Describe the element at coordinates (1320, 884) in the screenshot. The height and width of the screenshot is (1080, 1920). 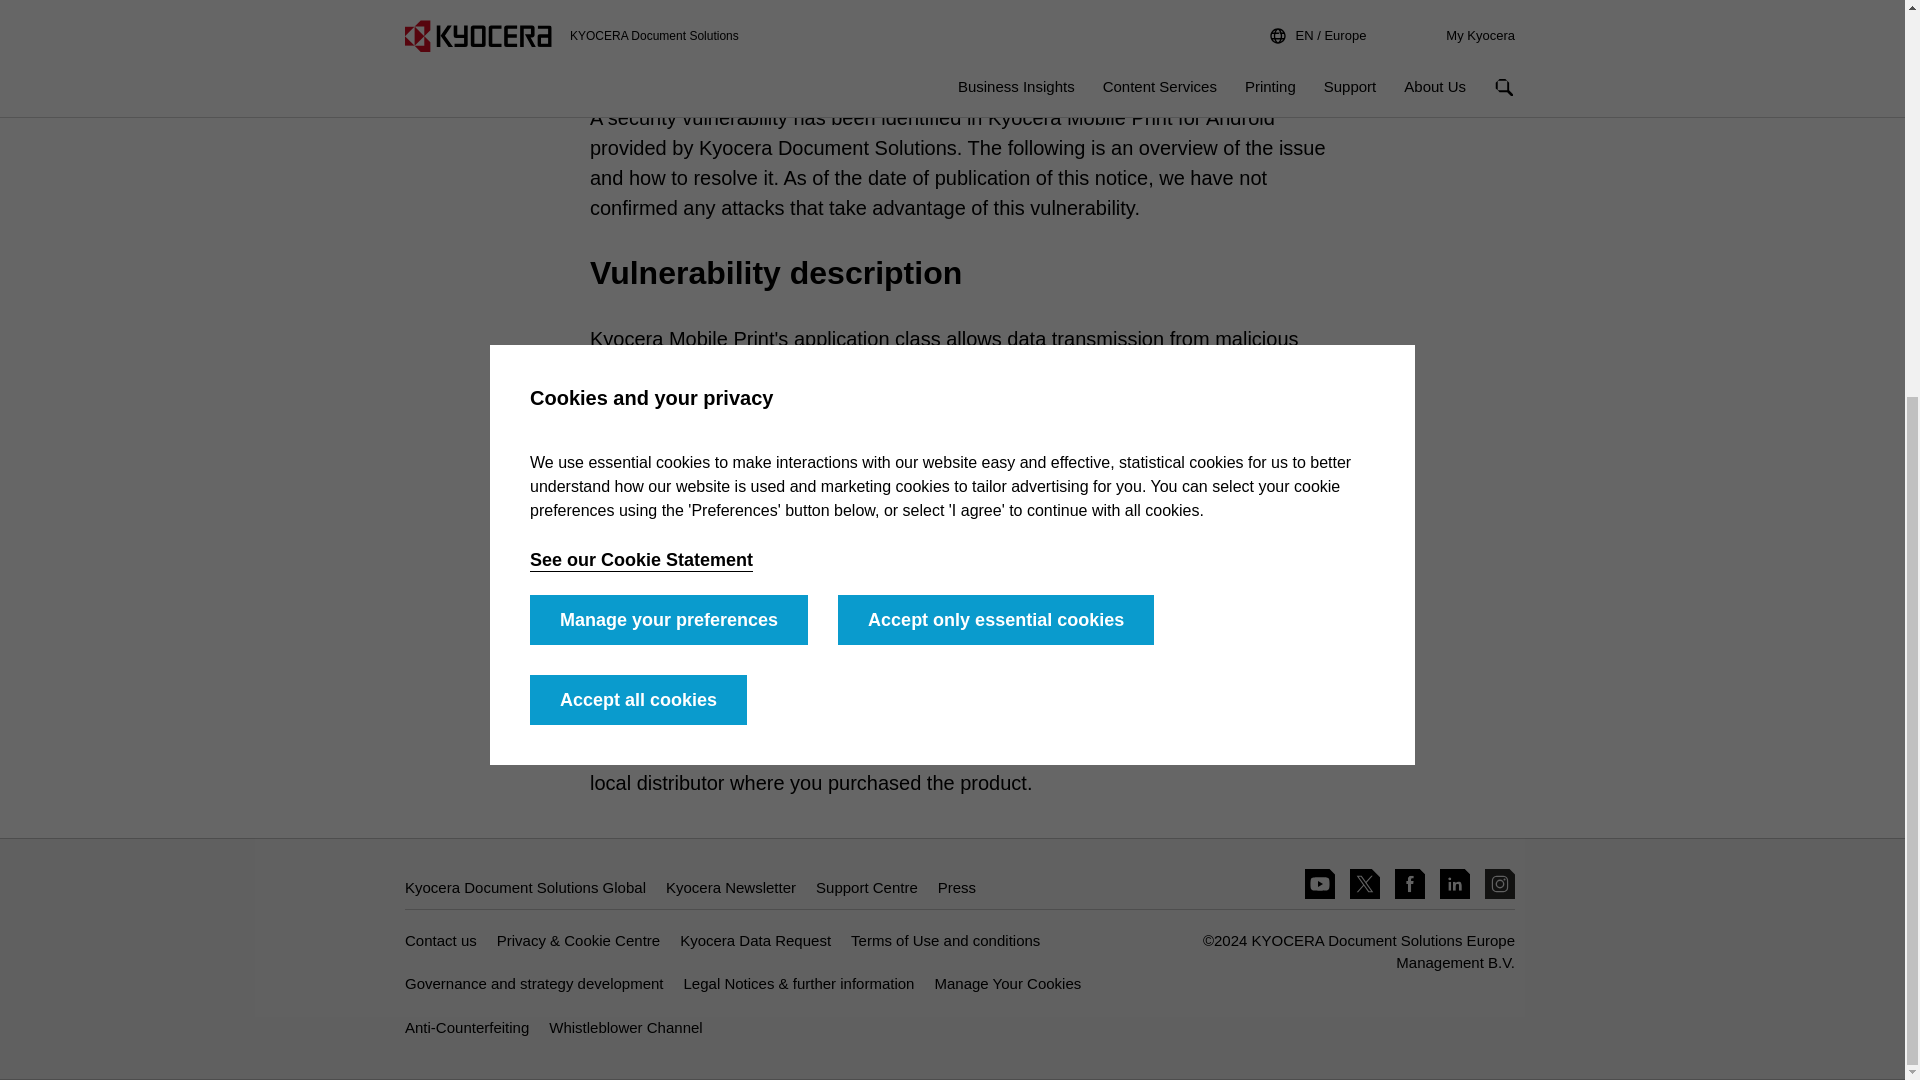
I see `YouTube` at that location.